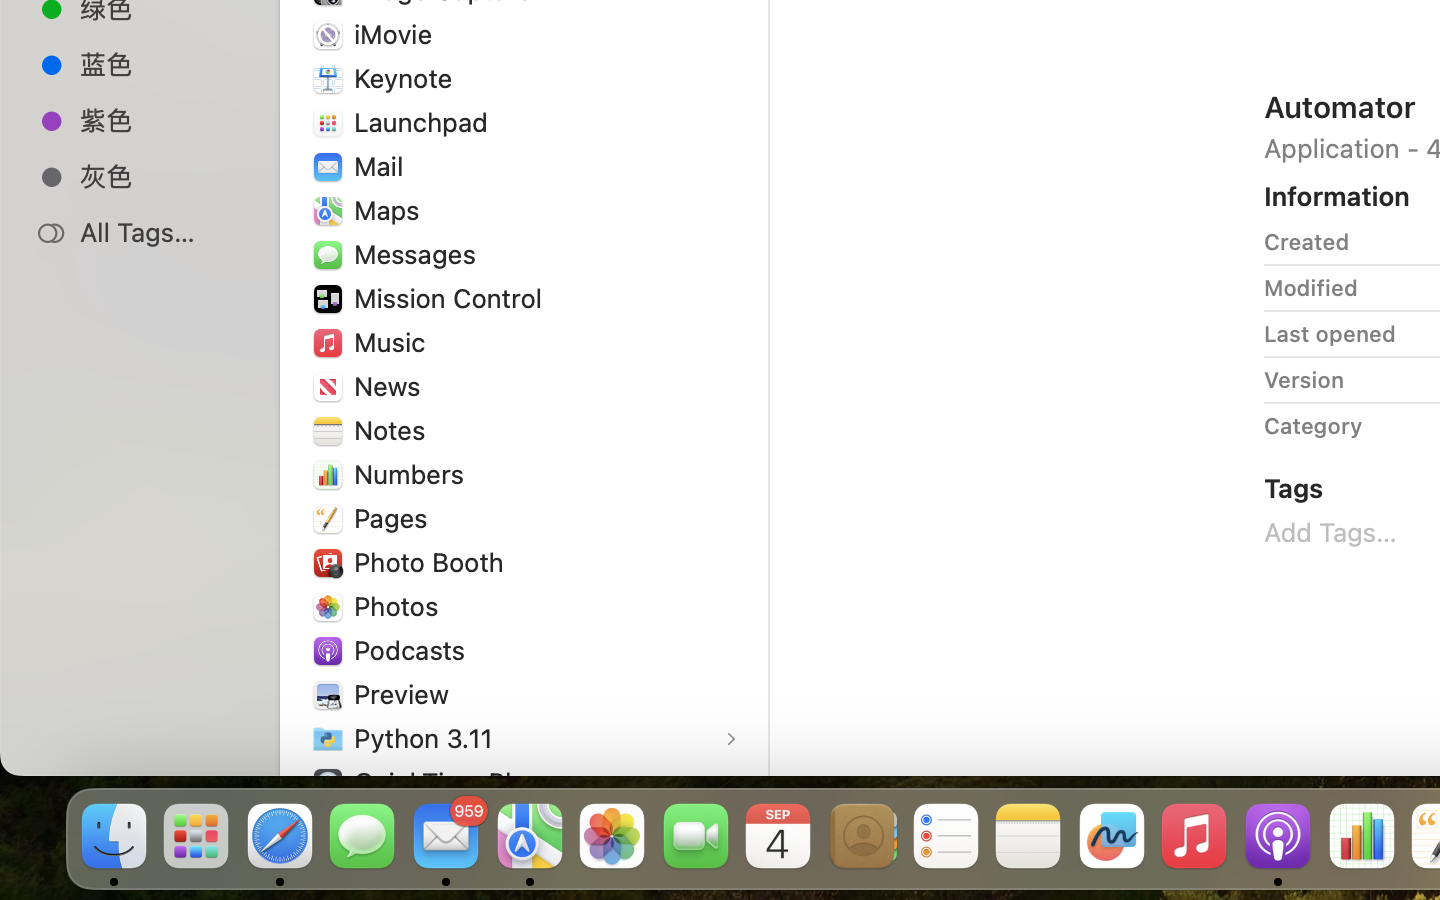 The image size is (1440, 900). Describe the element at coordinates (395, 518) in the screenshot. I see `Pages` at that location.